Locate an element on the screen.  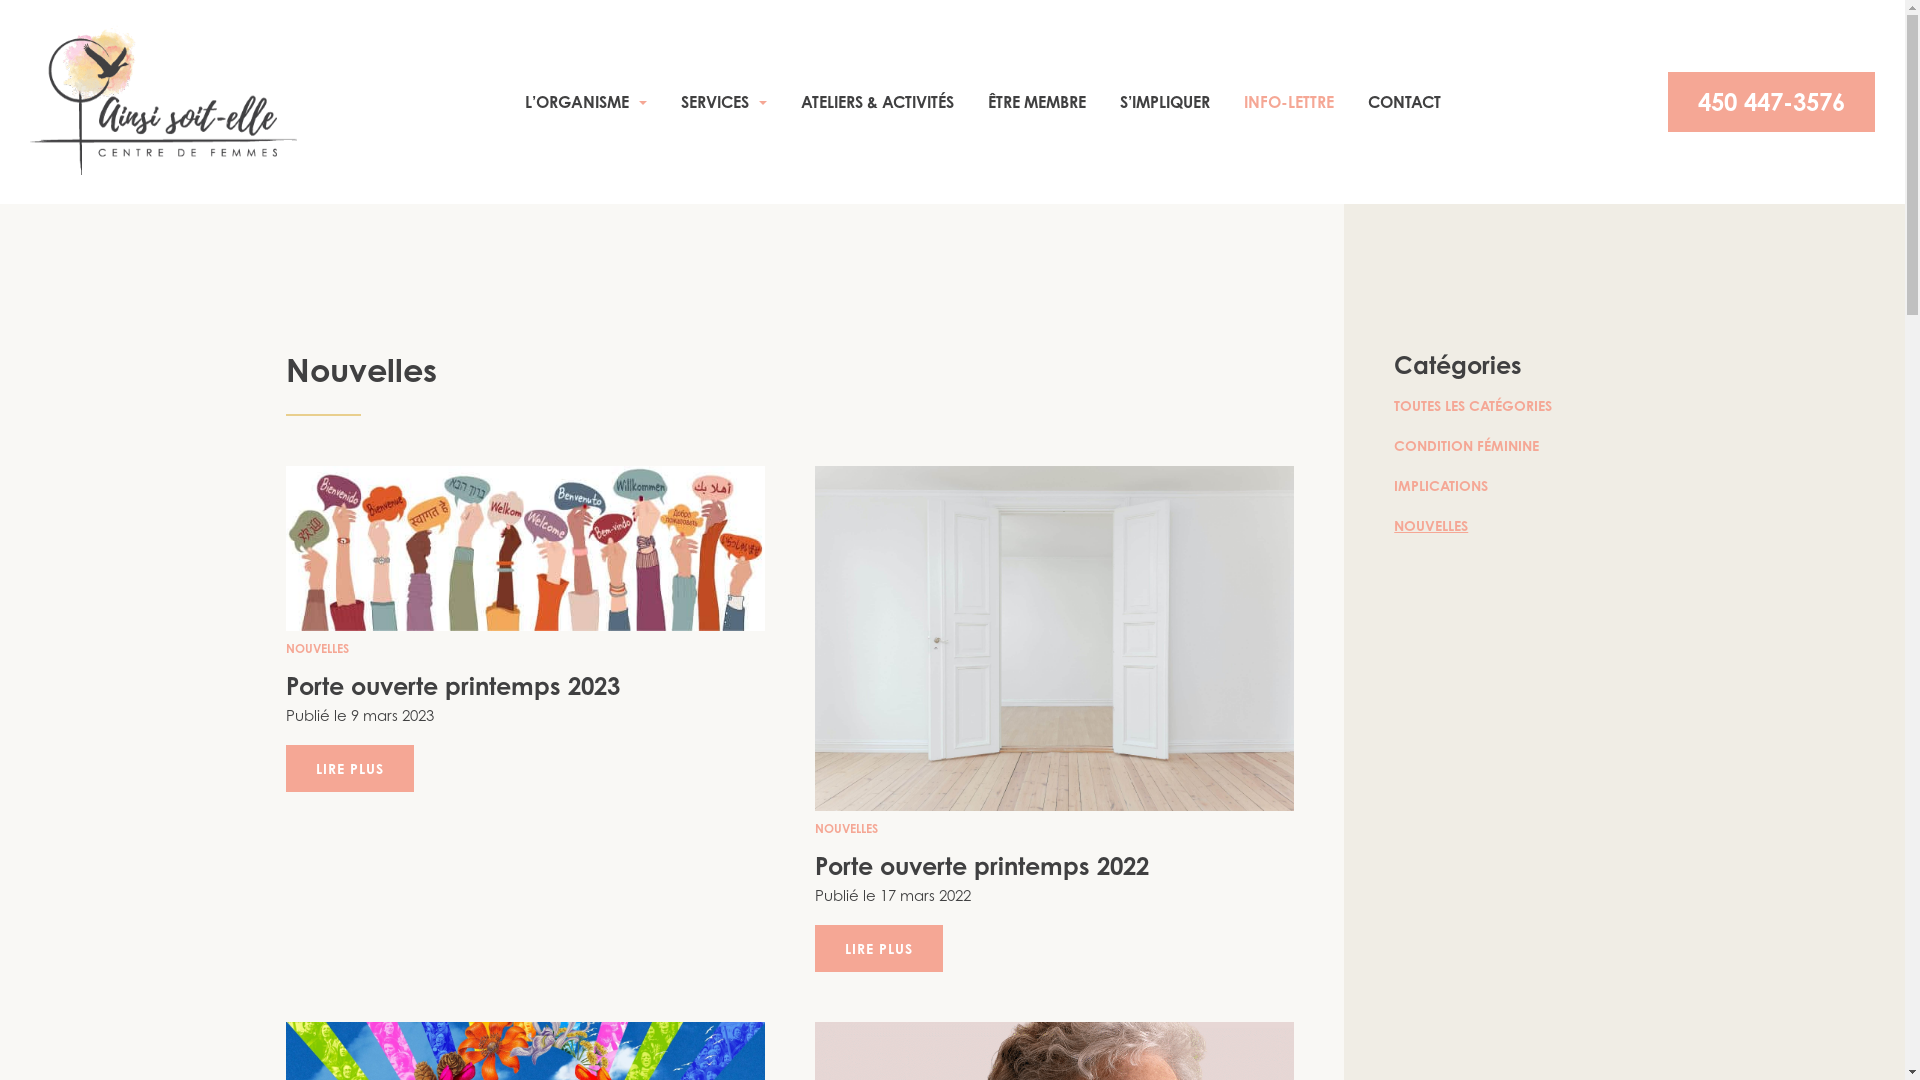
Centre de femmes Ainsi soit-elle is located at coordinates (164, 100).